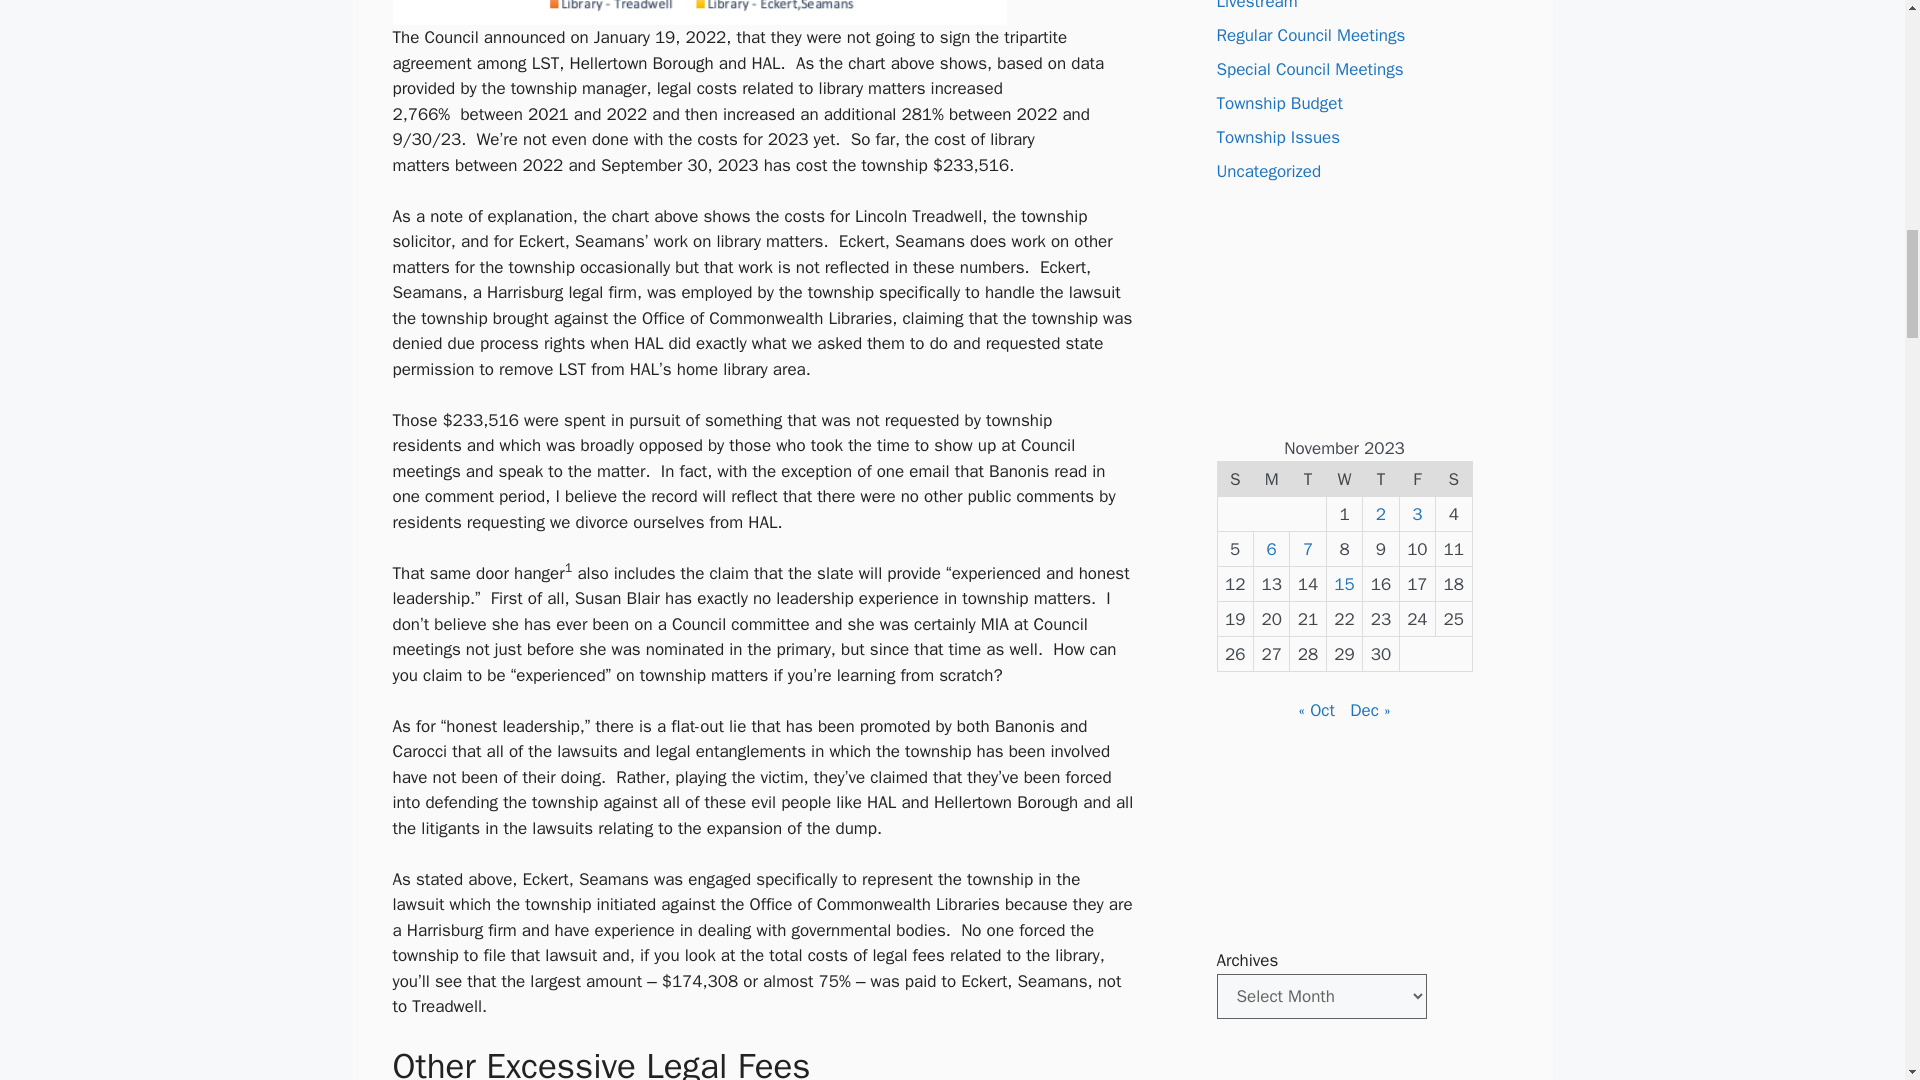 This screenshot has width=1920, height=1080. I want to click on Sunday, so click(1235, 479).